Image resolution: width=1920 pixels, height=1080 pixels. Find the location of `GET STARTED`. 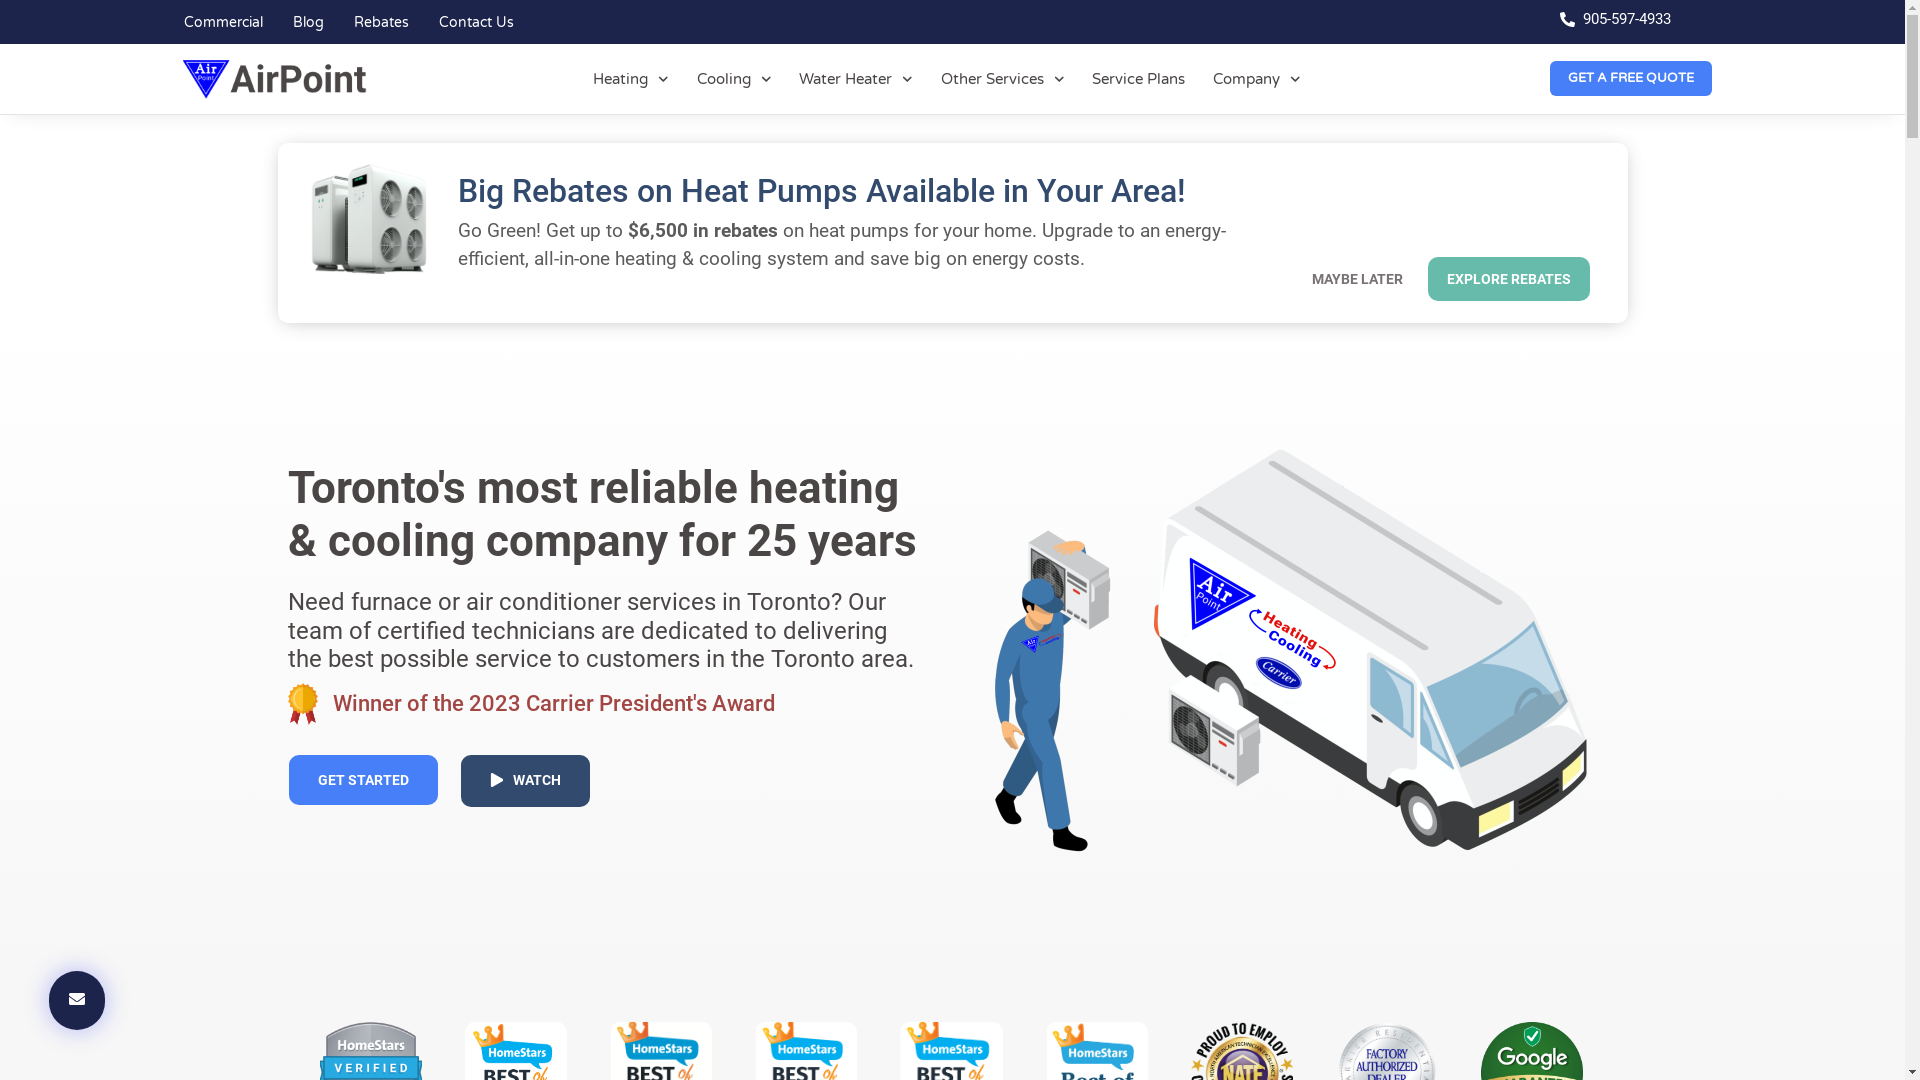

GET STARTED is located at coordinates (362, 780).